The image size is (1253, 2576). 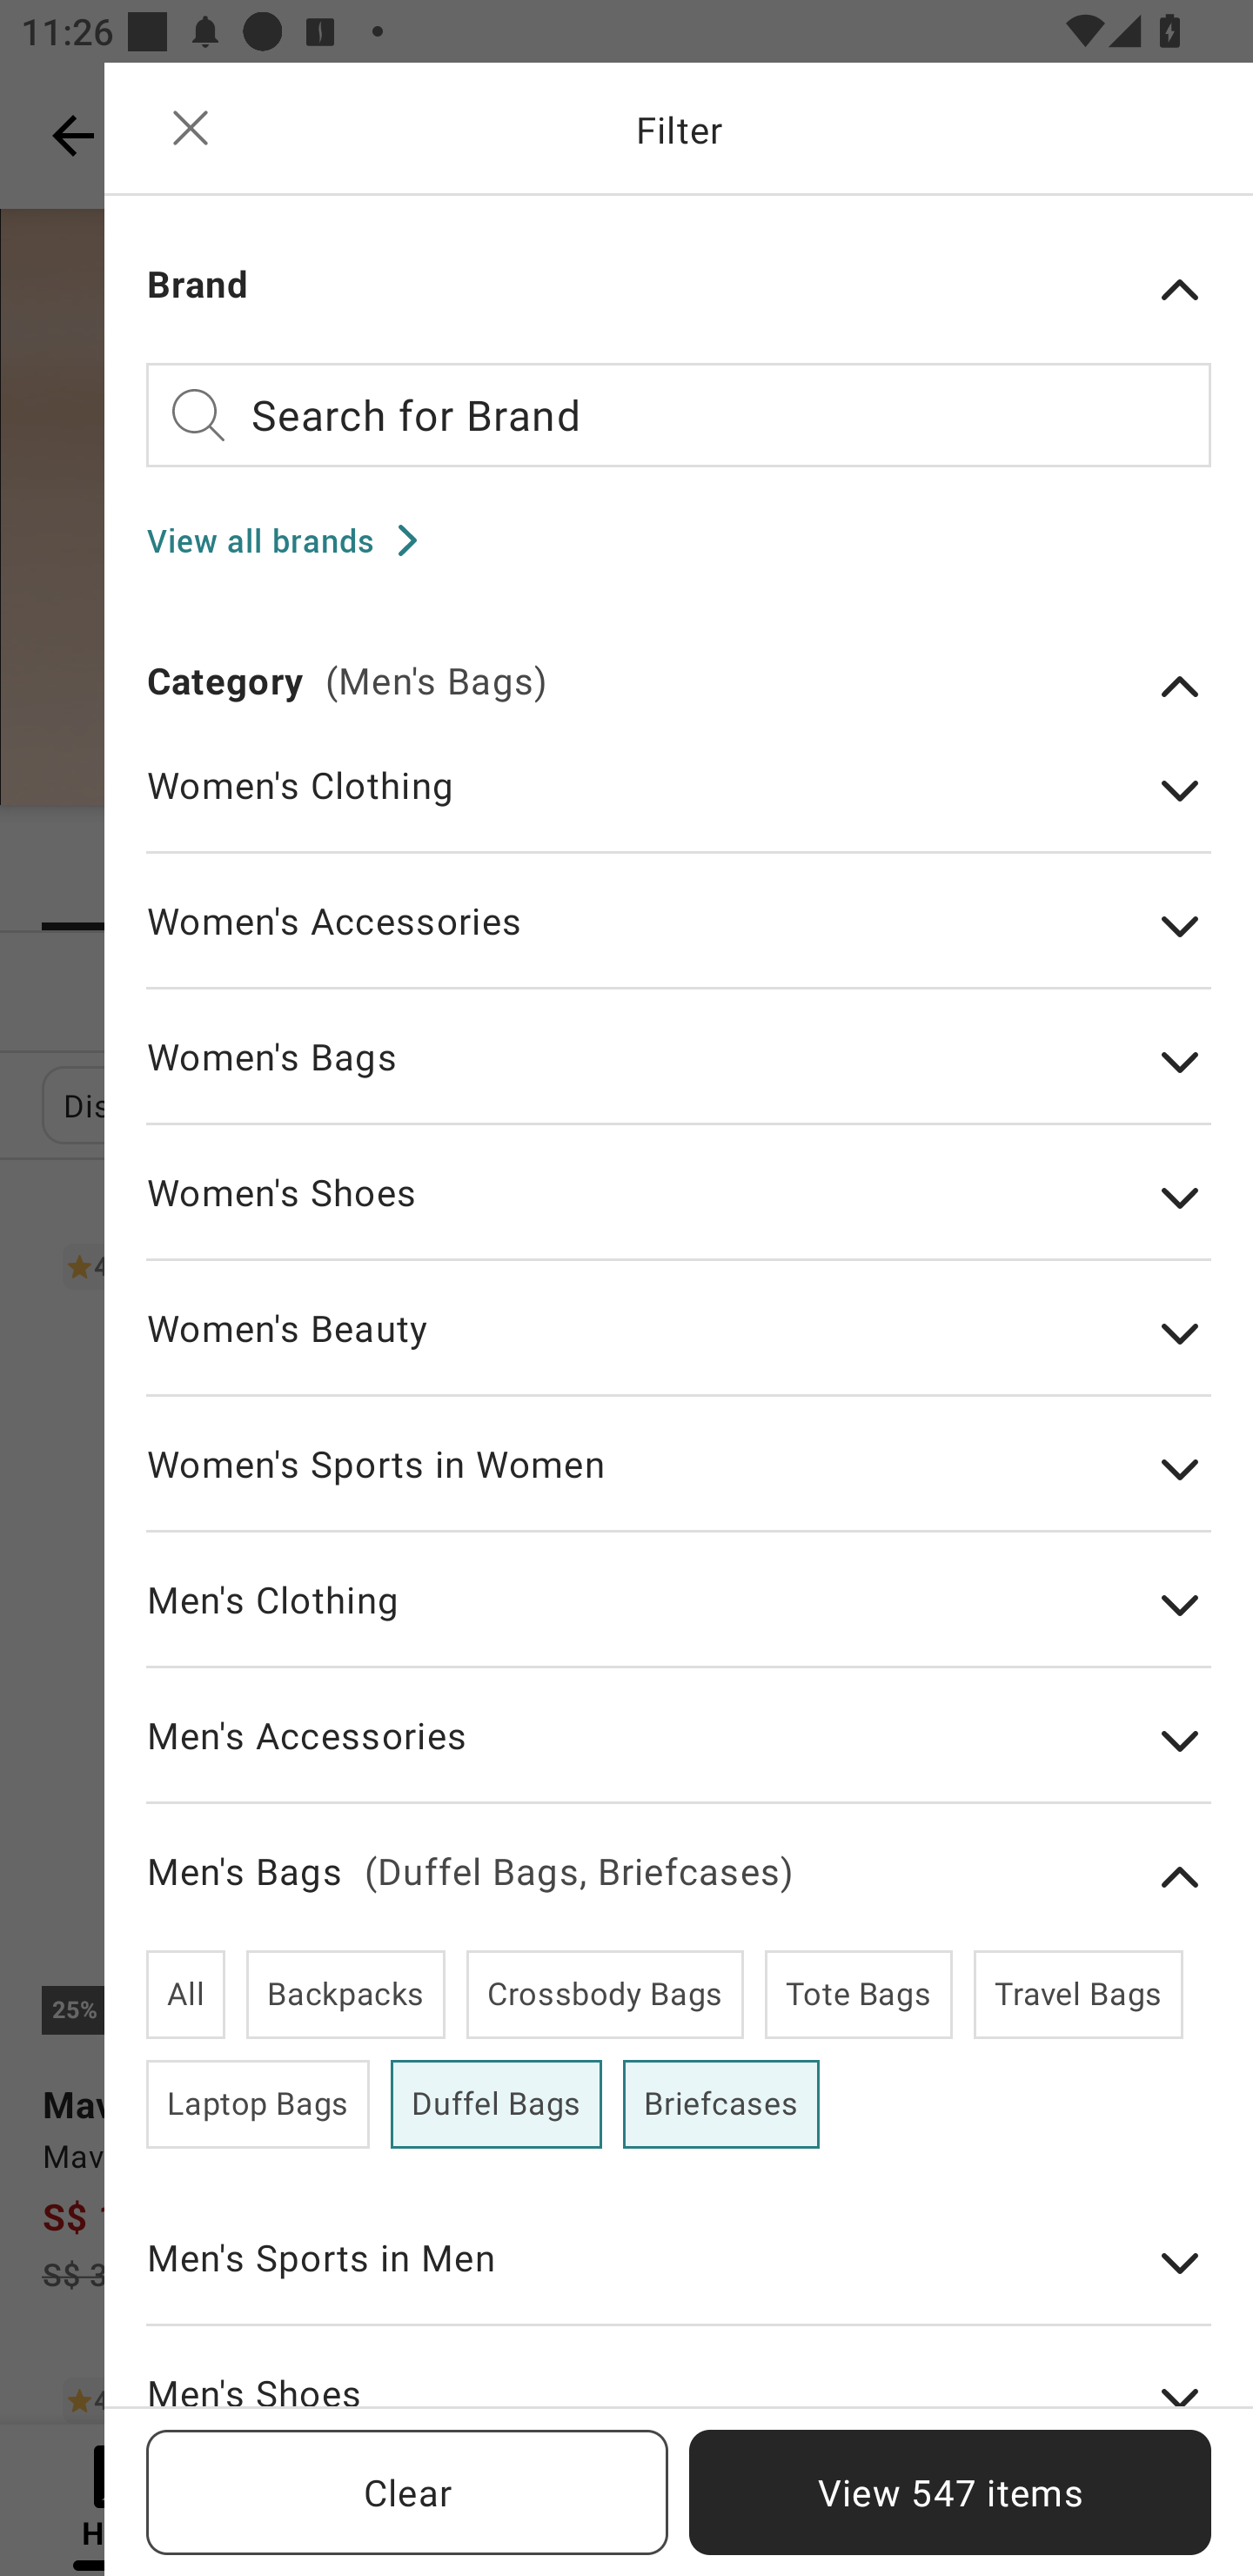 What do you see at coordinates (496, 2104) in the screenshot?
I see `Duffel Bags` at bounding box center [496, 2104].